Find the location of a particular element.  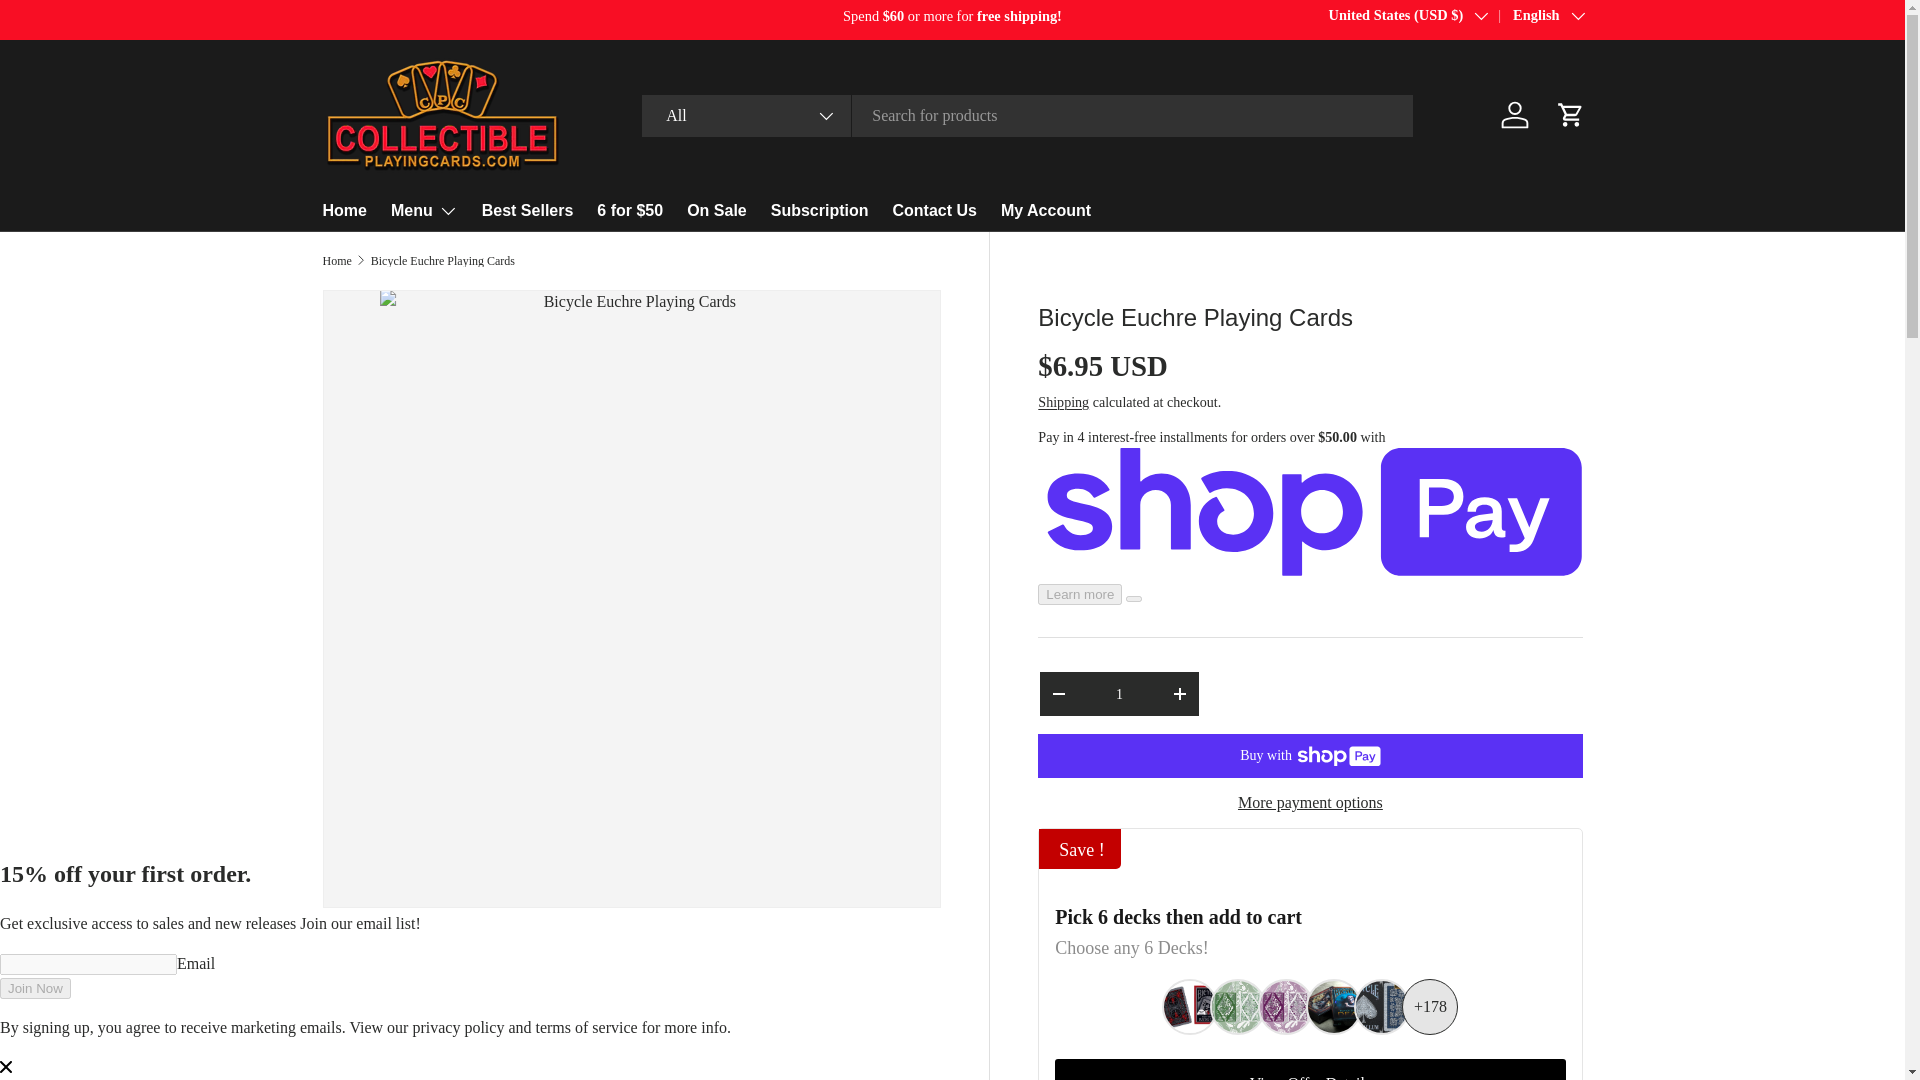

Subscription is located at coordinates (820, 210).